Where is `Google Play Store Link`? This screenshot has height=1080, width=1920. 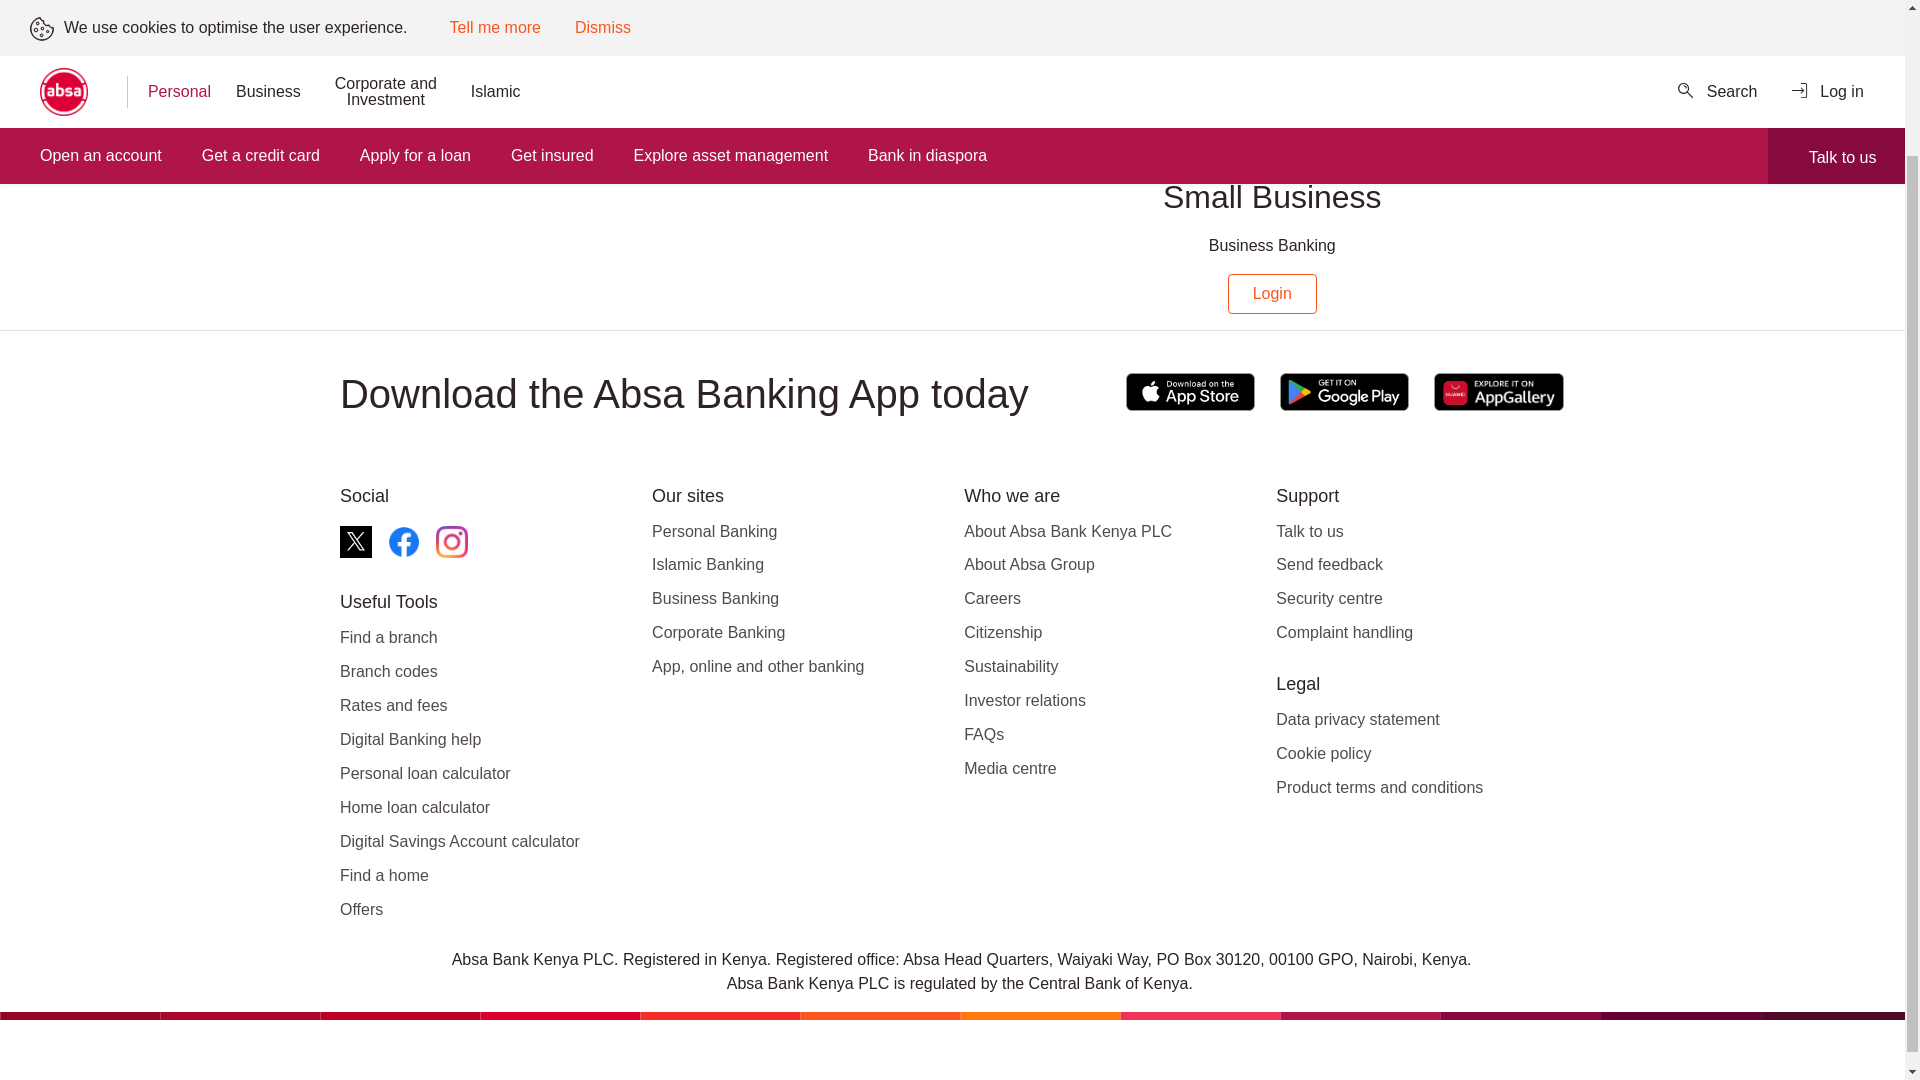
Google Play Store Link is located at coordinates (1344, 392).